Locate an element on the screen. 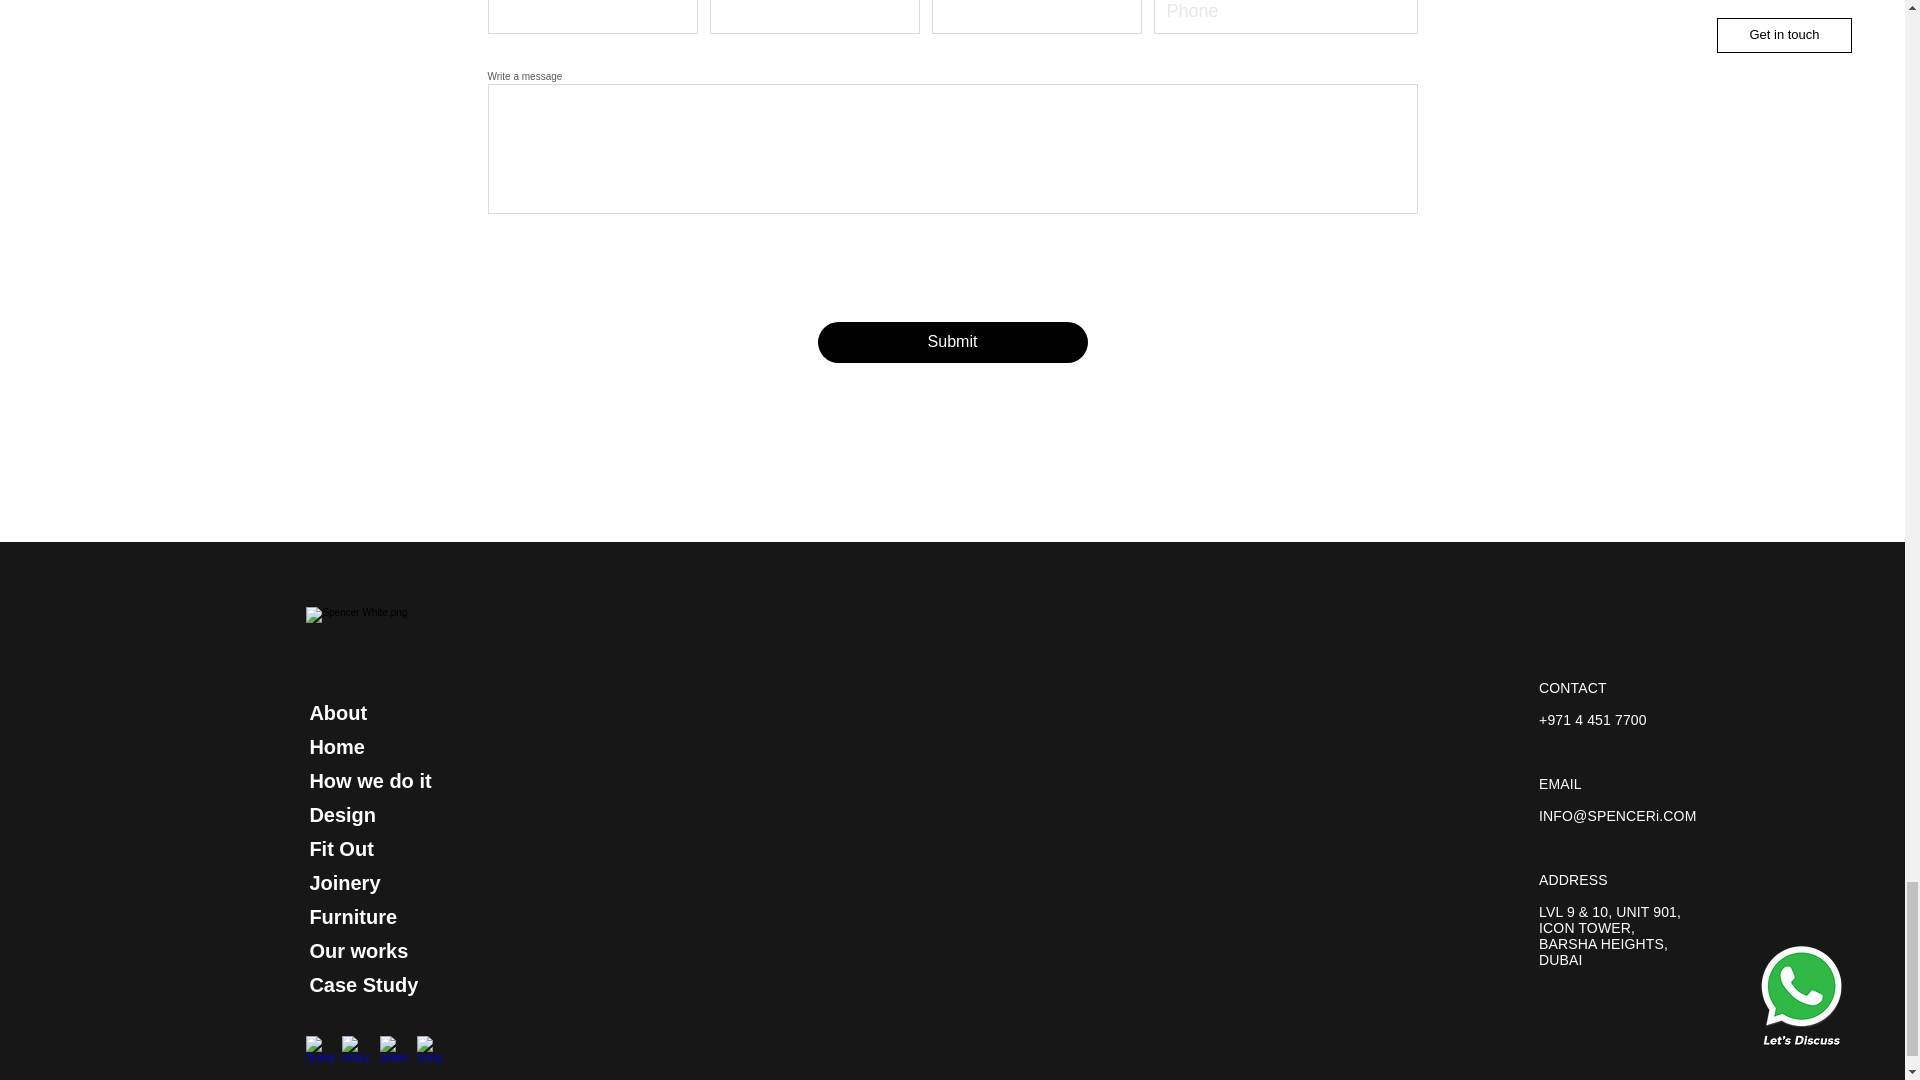  Furniture is located at coordinates (353, 916).